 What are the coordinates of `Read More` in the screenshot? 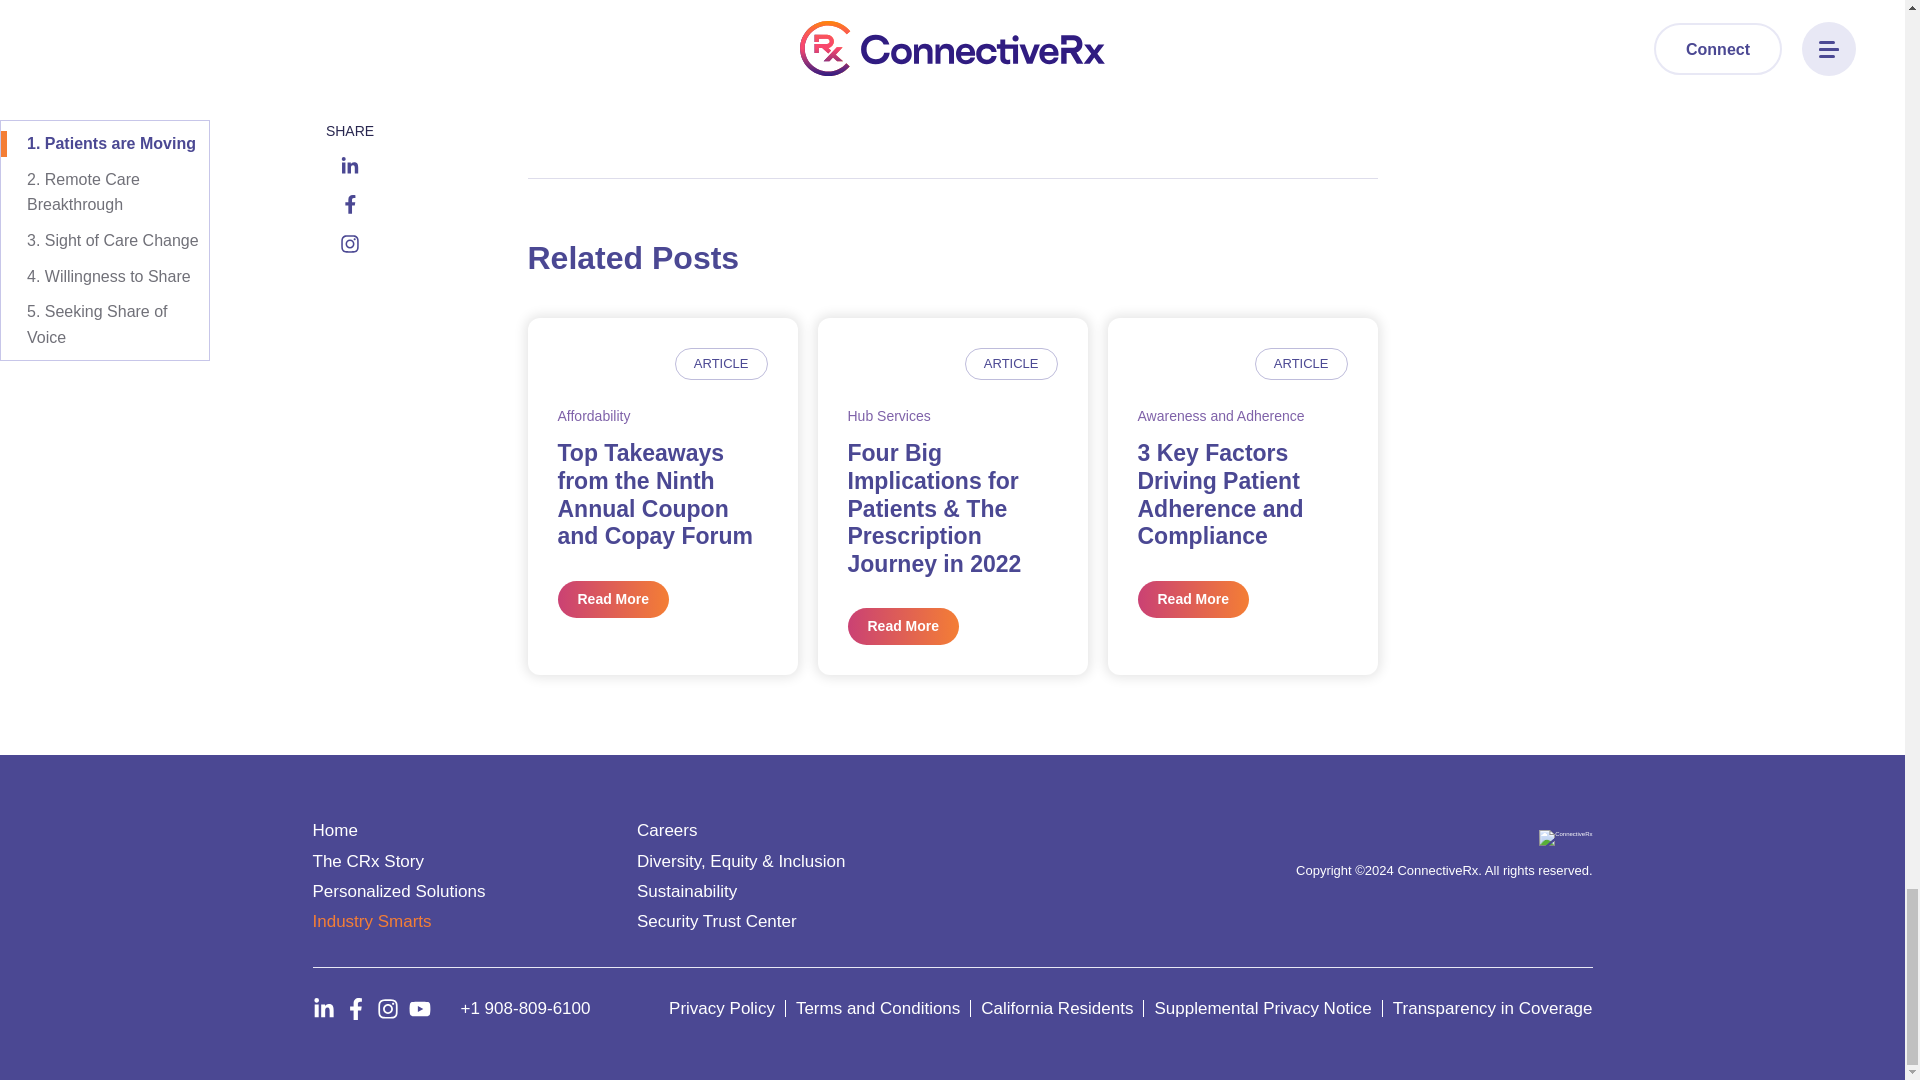 It's located at (614, 599).